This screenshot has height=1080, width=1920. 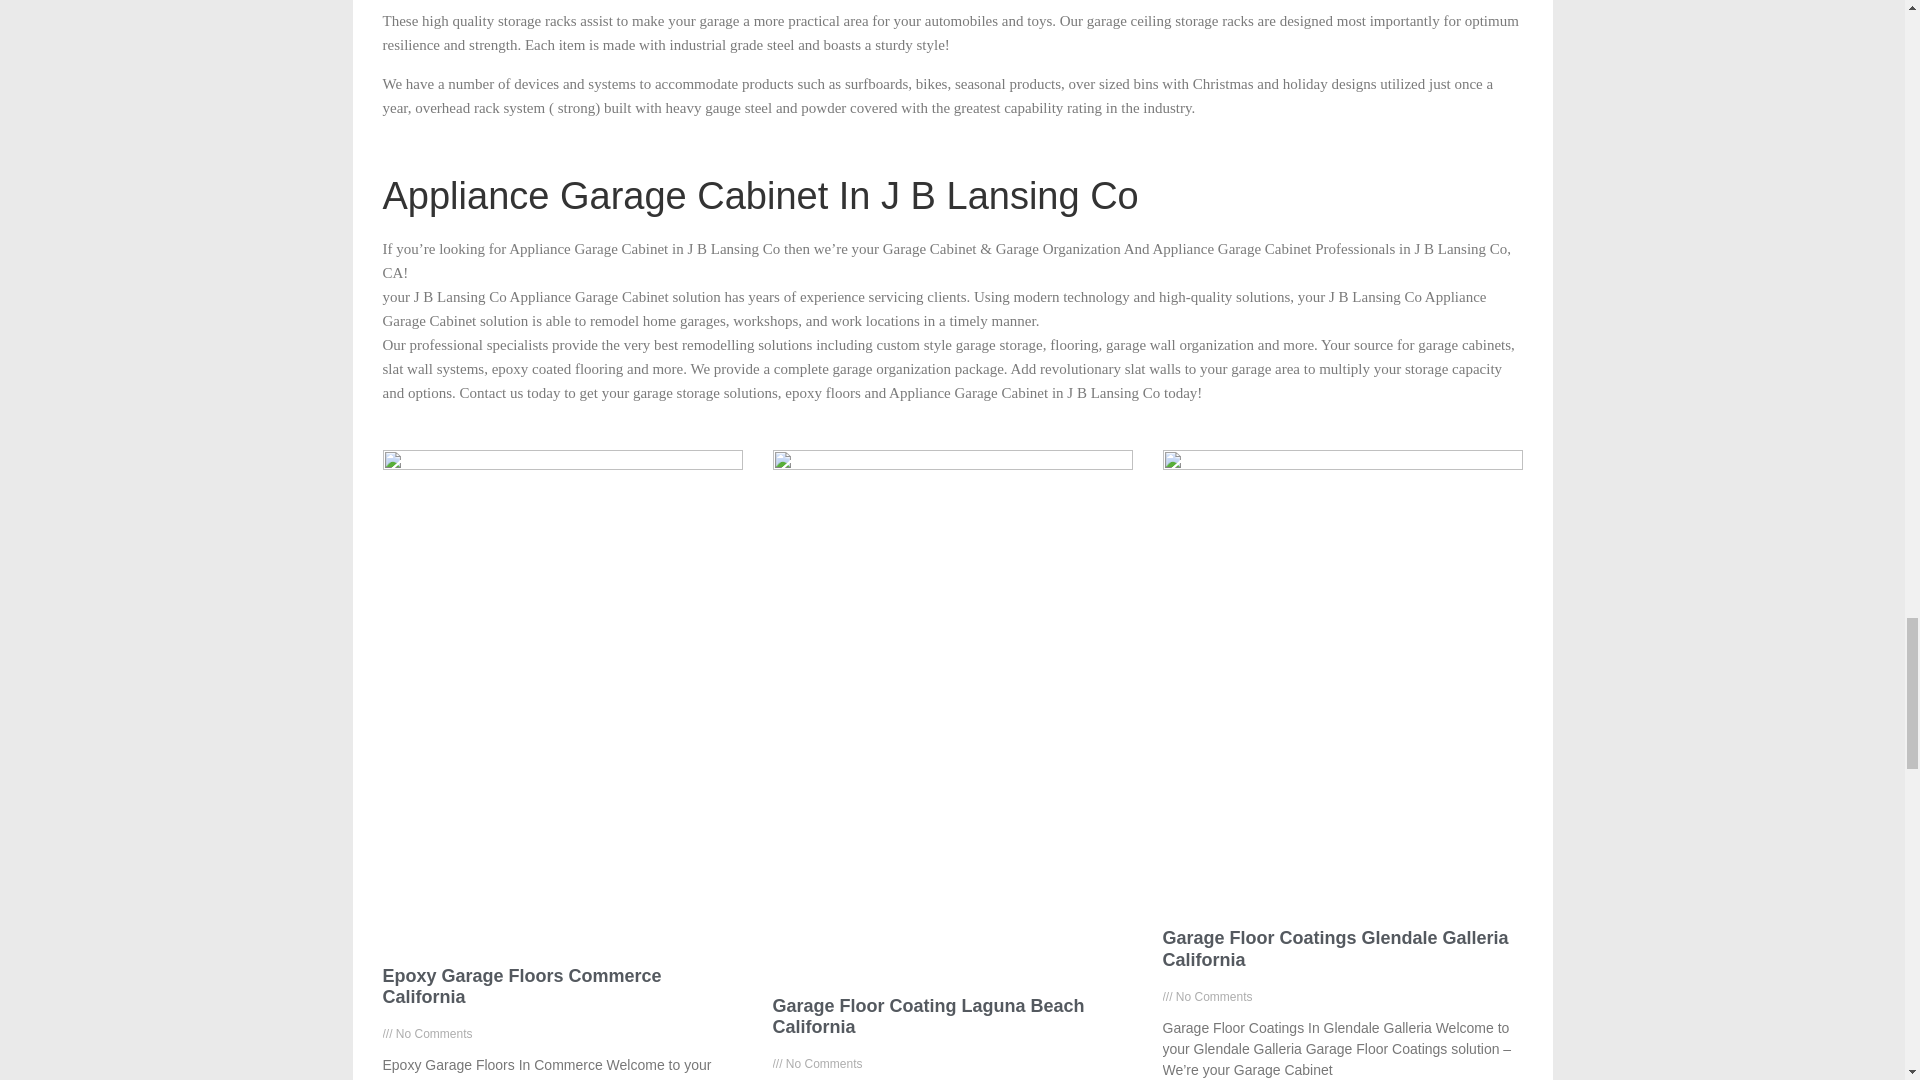 I want to click on Garage Floor Coatings Glendale Galleria California, so click(x=1334, y=948).